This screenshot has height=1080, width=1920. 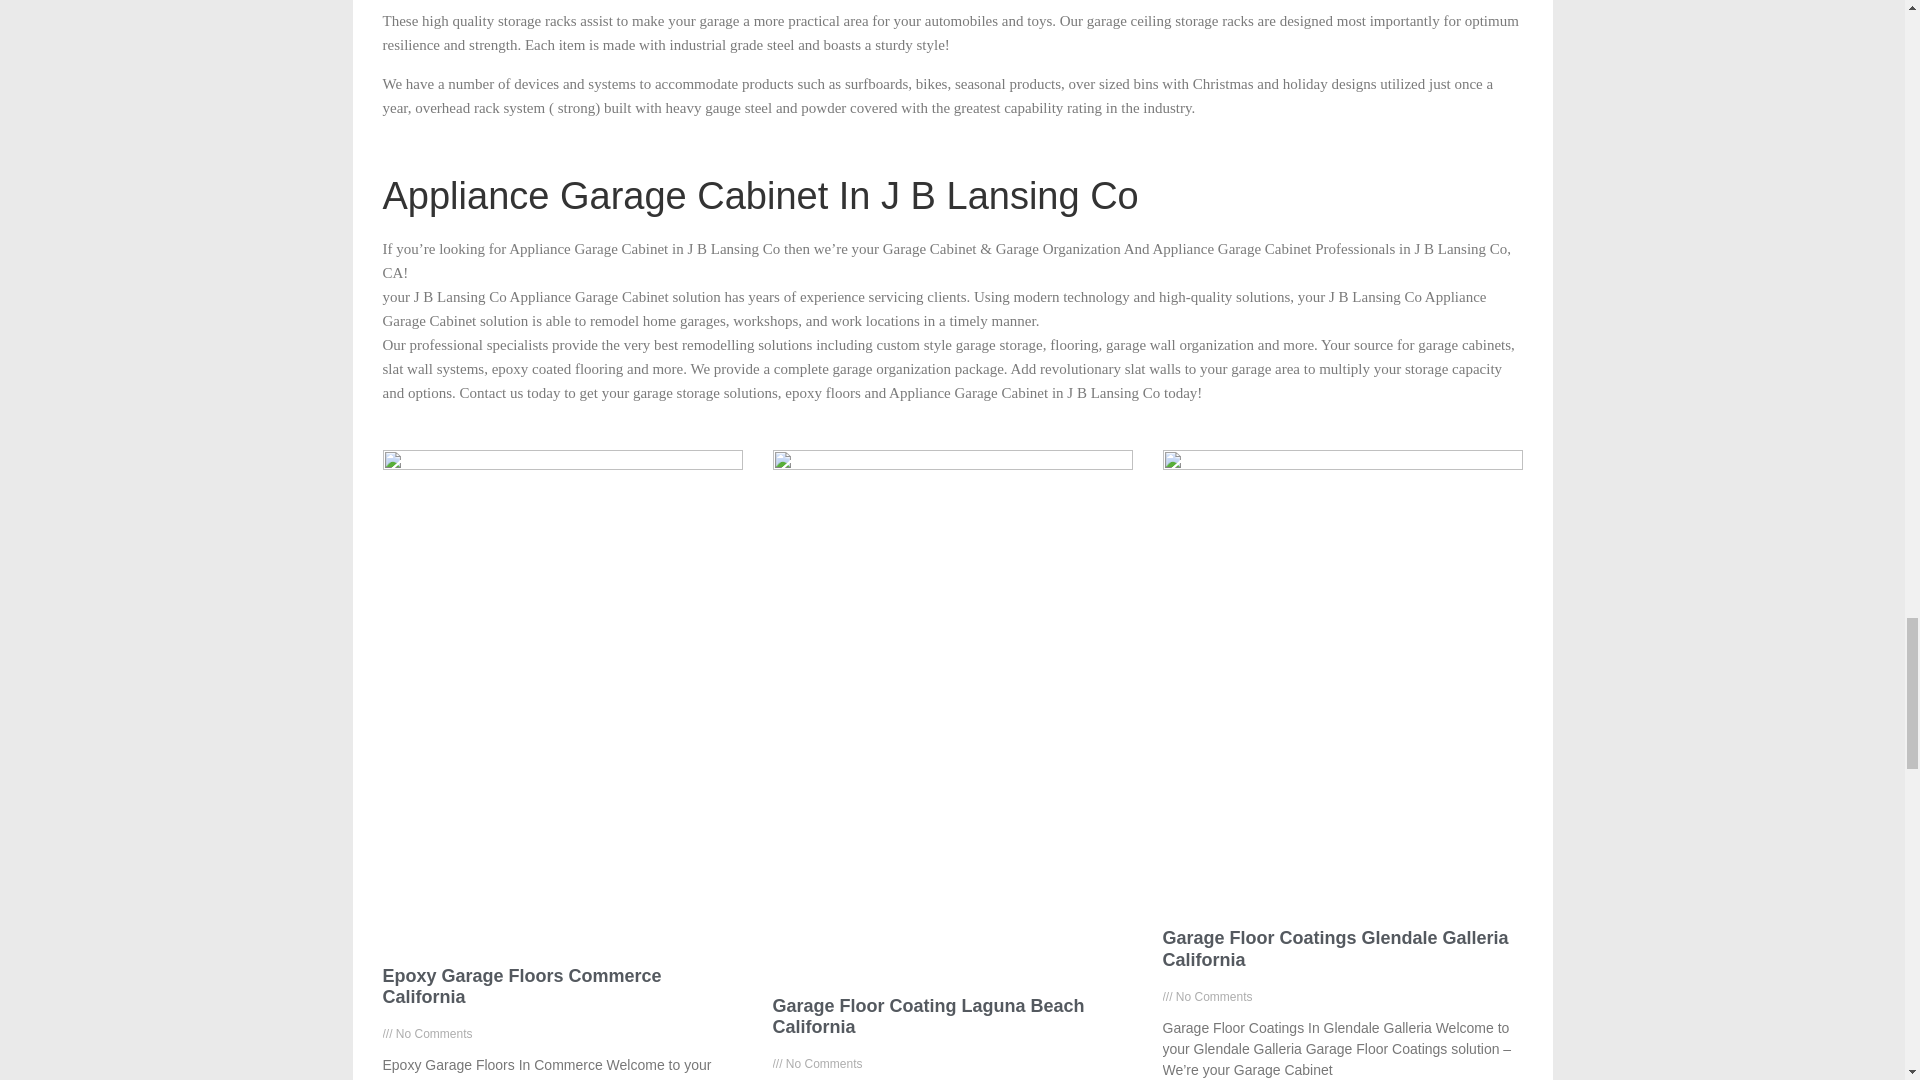 I want to click on Garage Floor Coatings Glendale Galleria California, so click(x=1334, y=948).